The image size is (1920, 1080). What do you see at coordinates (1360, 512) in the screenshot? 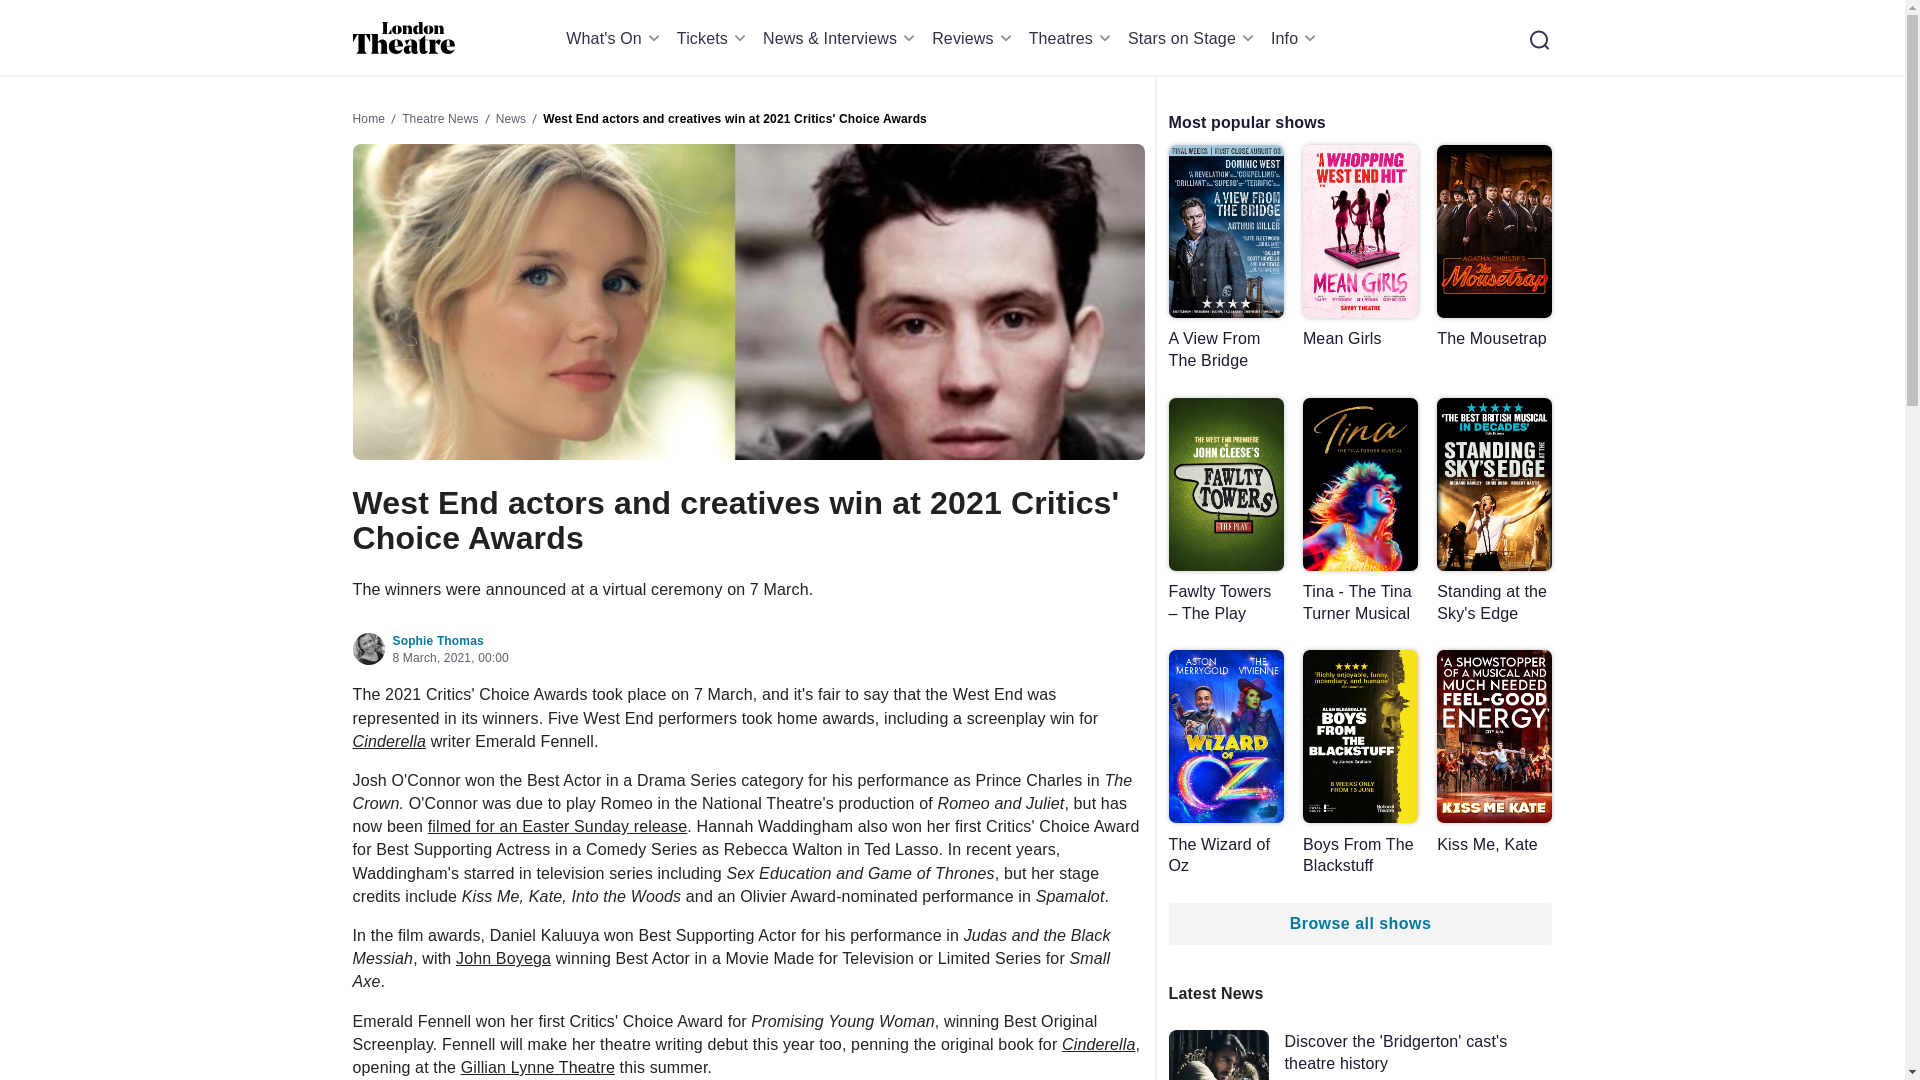
I see `Read more about Tina - The Tina Turner Musical` at bounding box center [1360, 512].